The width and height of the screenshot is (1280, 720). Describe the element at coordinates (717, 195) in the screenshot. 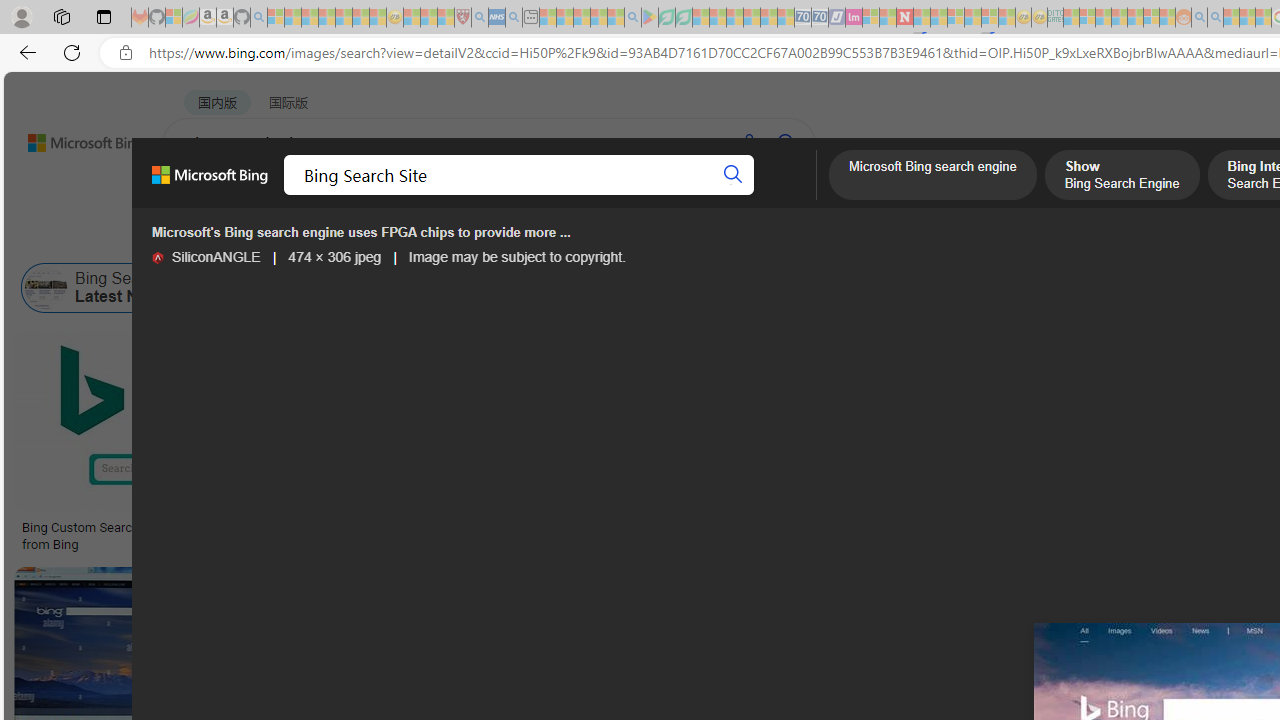

I see `DICT` at that location.